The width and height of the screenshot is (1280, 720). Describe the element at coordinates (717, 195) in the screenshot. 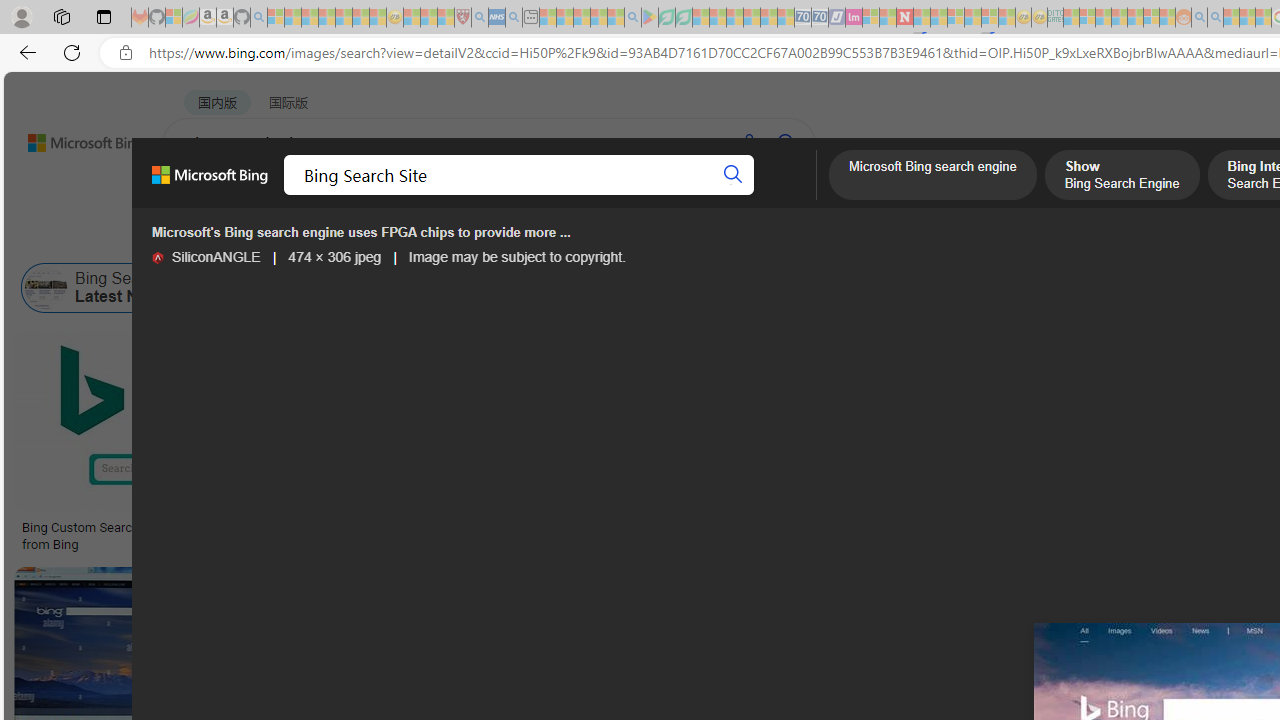

I see `DICT` at that location.